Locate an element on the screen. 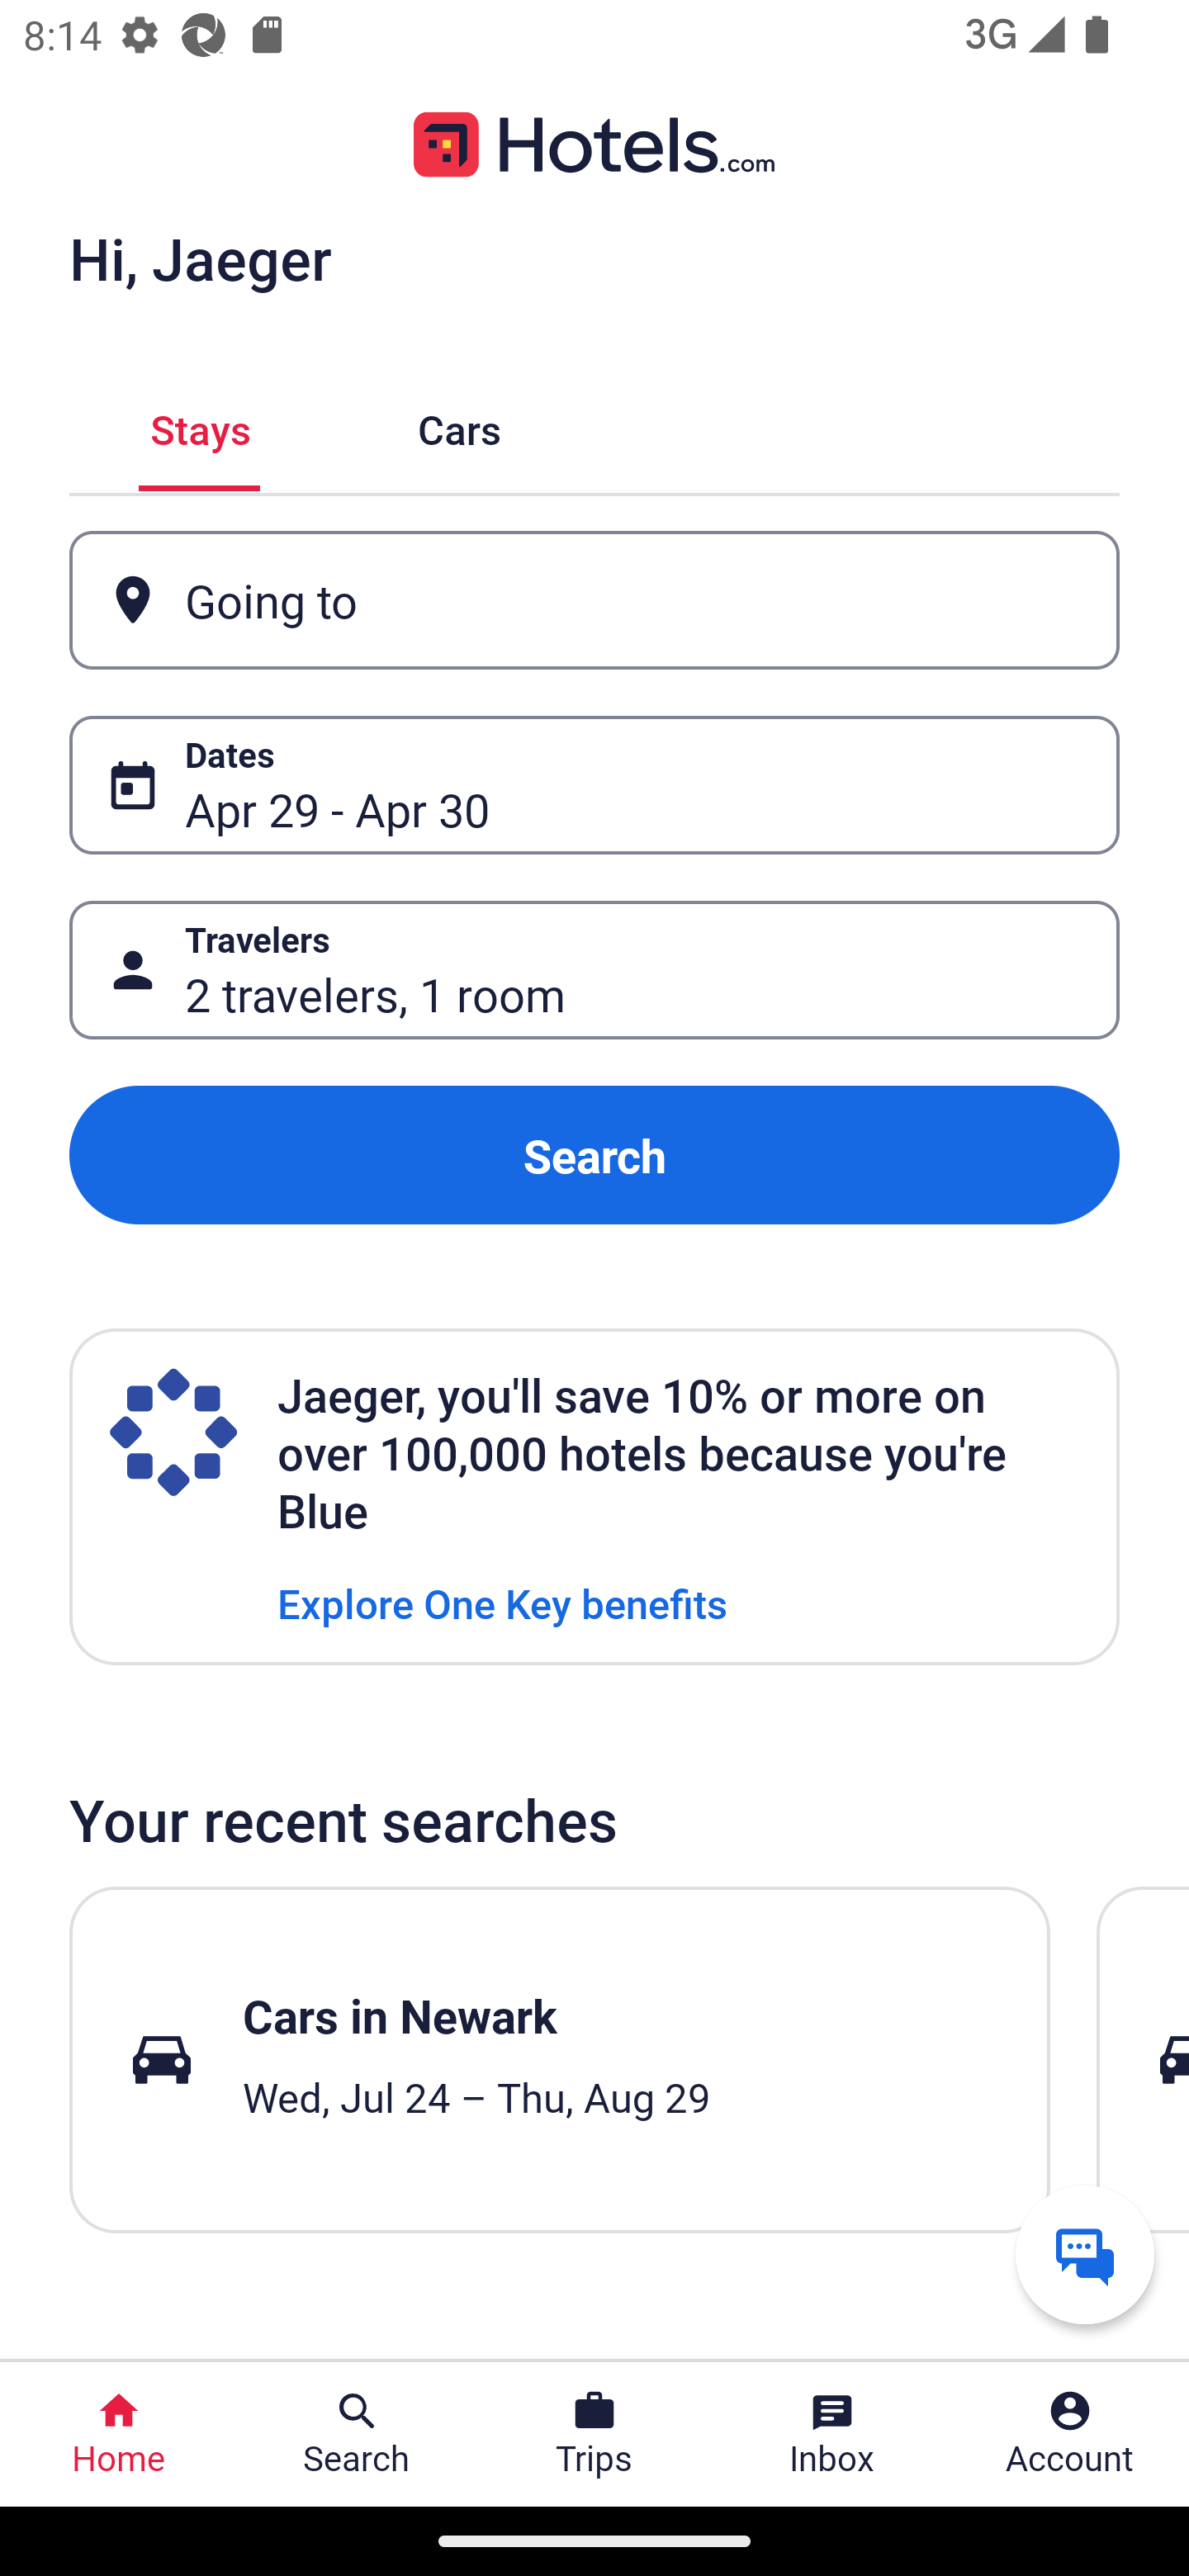  Search Search Button is located at coordinates (357, 2434).